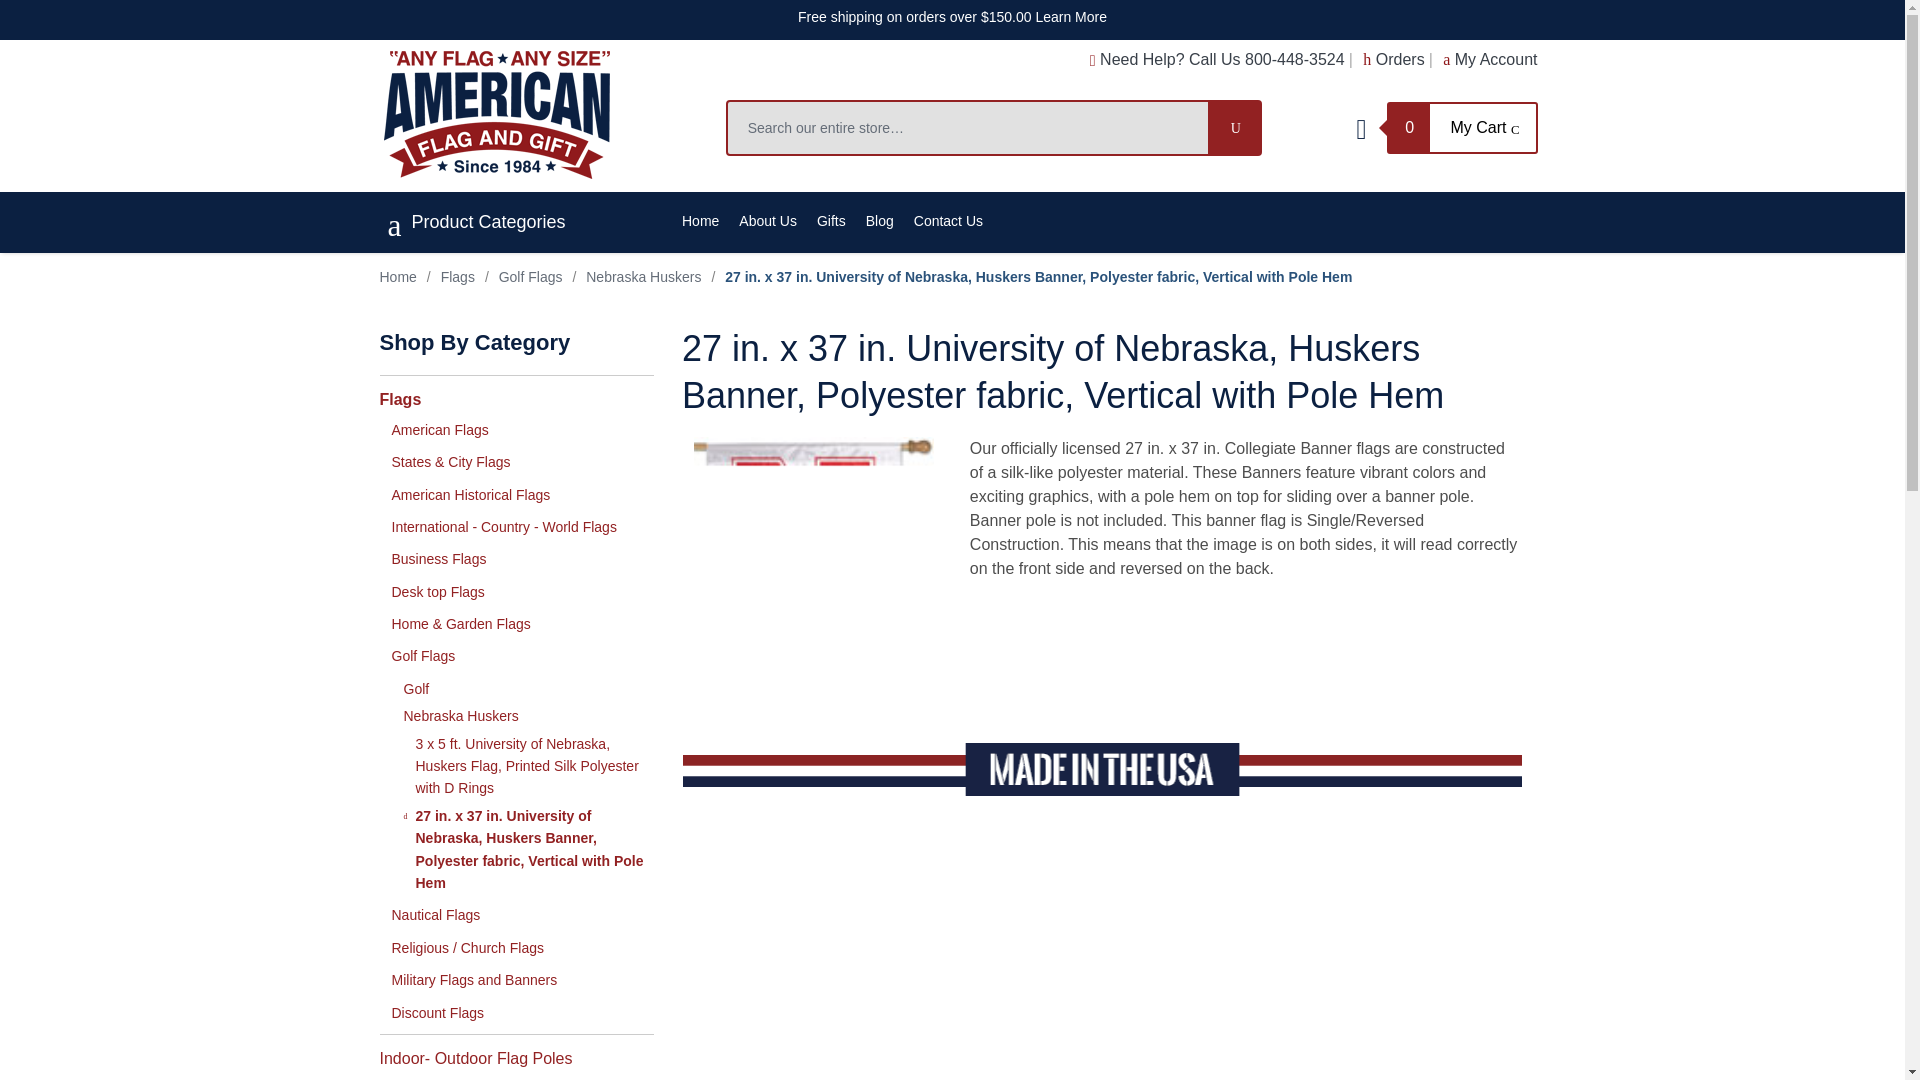 This screenshot has width=1920, height=1080. I want to click on Search, so click(1235, 128).